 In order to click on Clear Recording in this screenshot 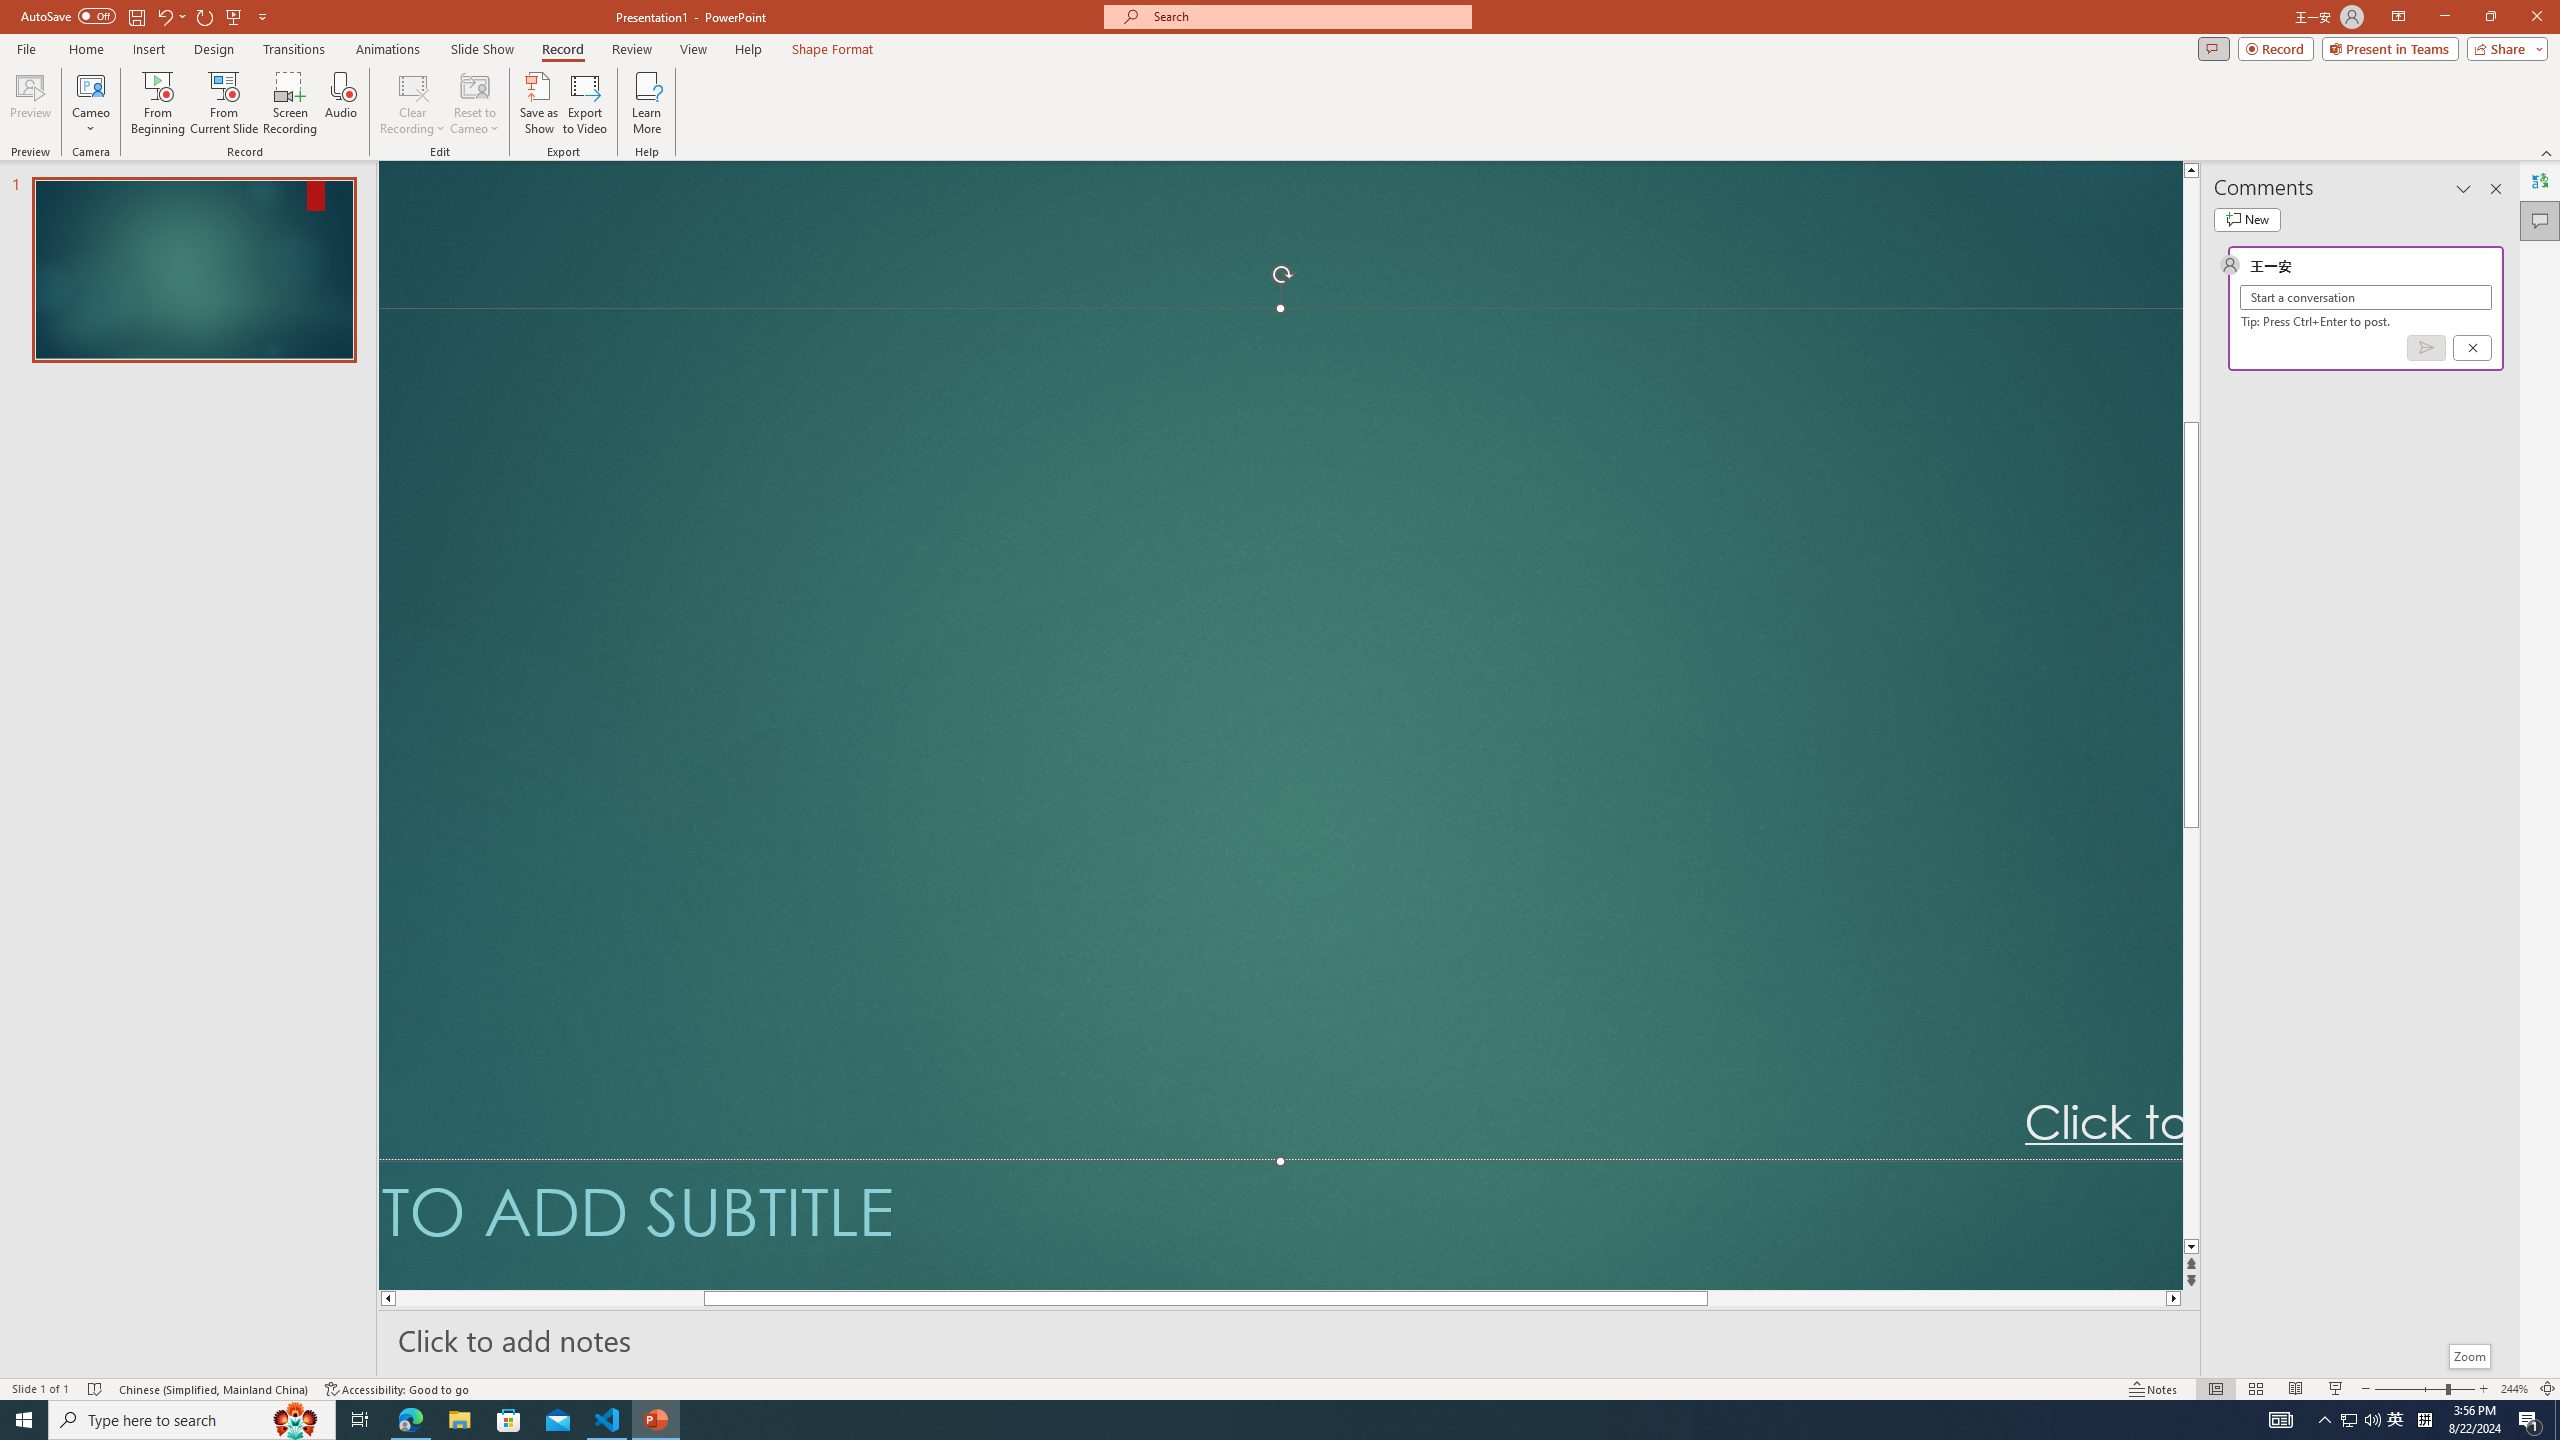, I will do `click(413, 103)`.